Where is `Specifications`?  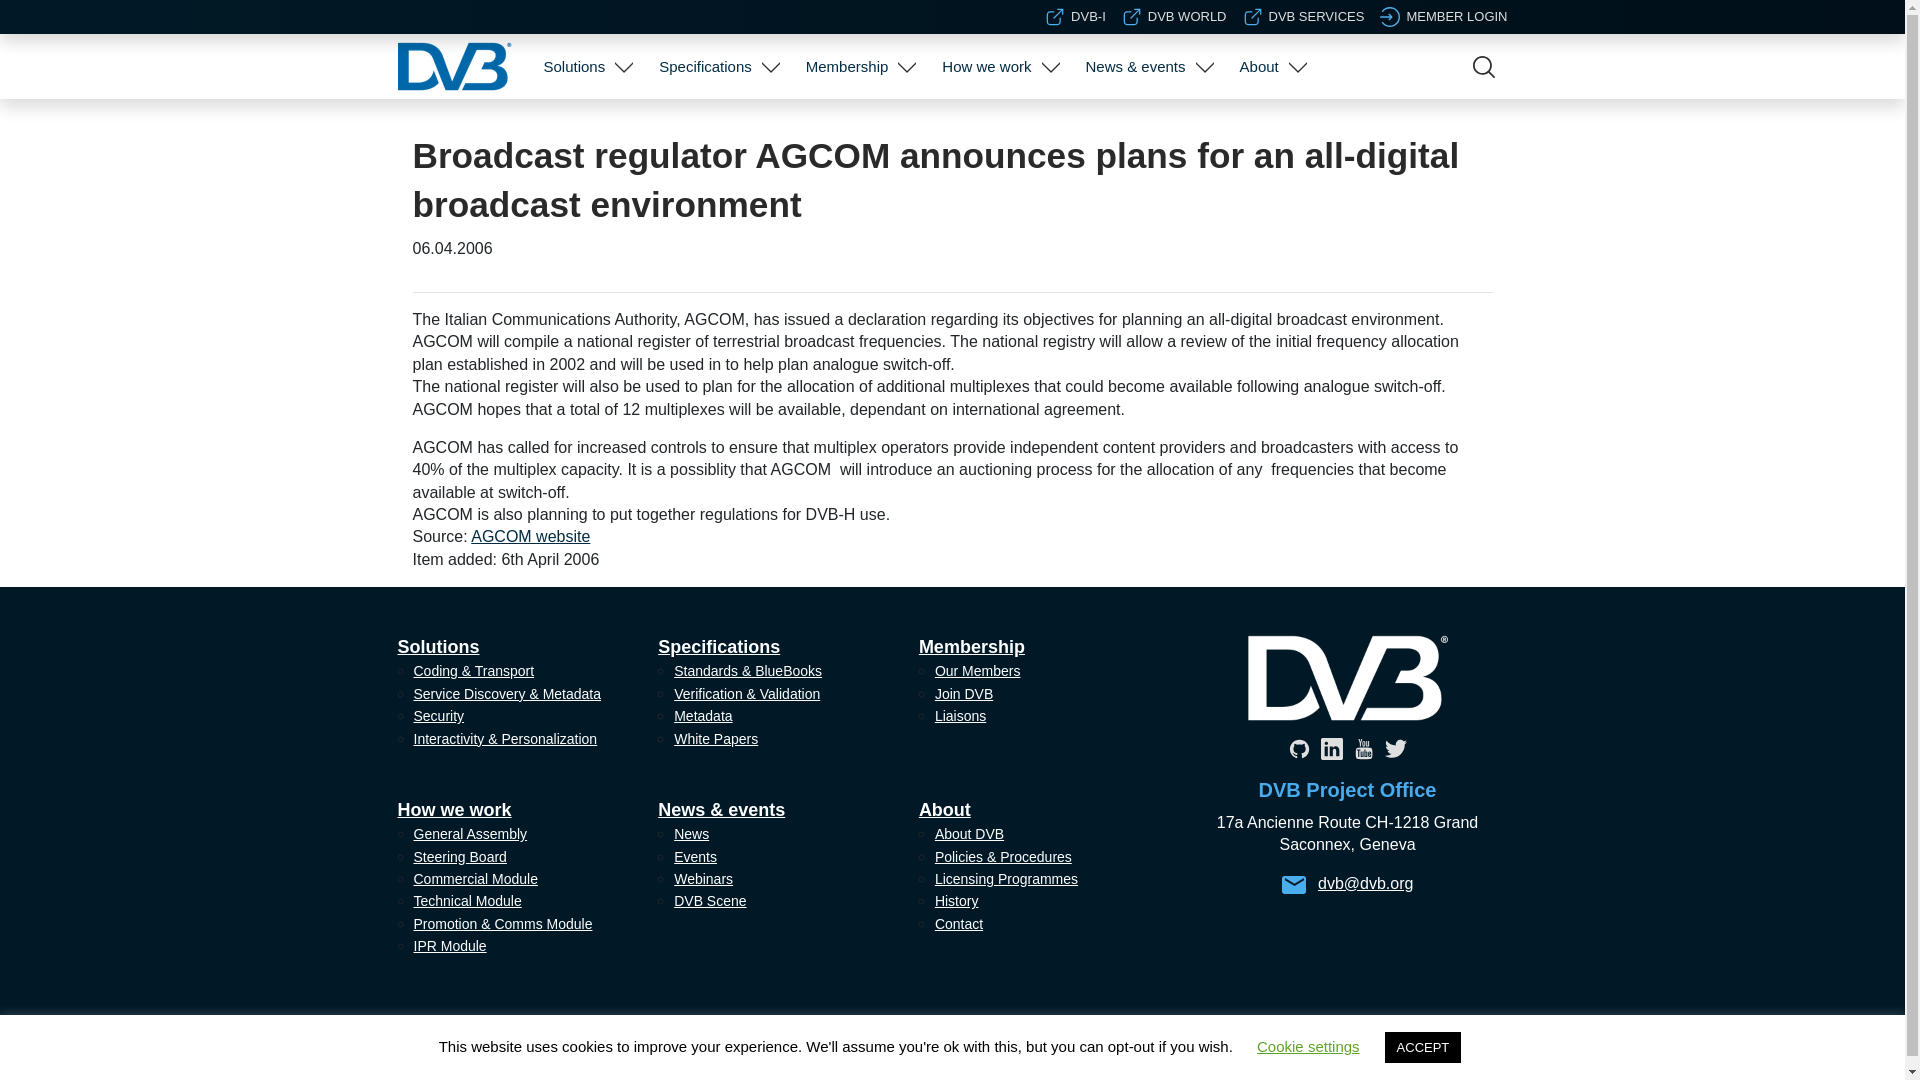 Specifications is located at coordinates (705, 66).